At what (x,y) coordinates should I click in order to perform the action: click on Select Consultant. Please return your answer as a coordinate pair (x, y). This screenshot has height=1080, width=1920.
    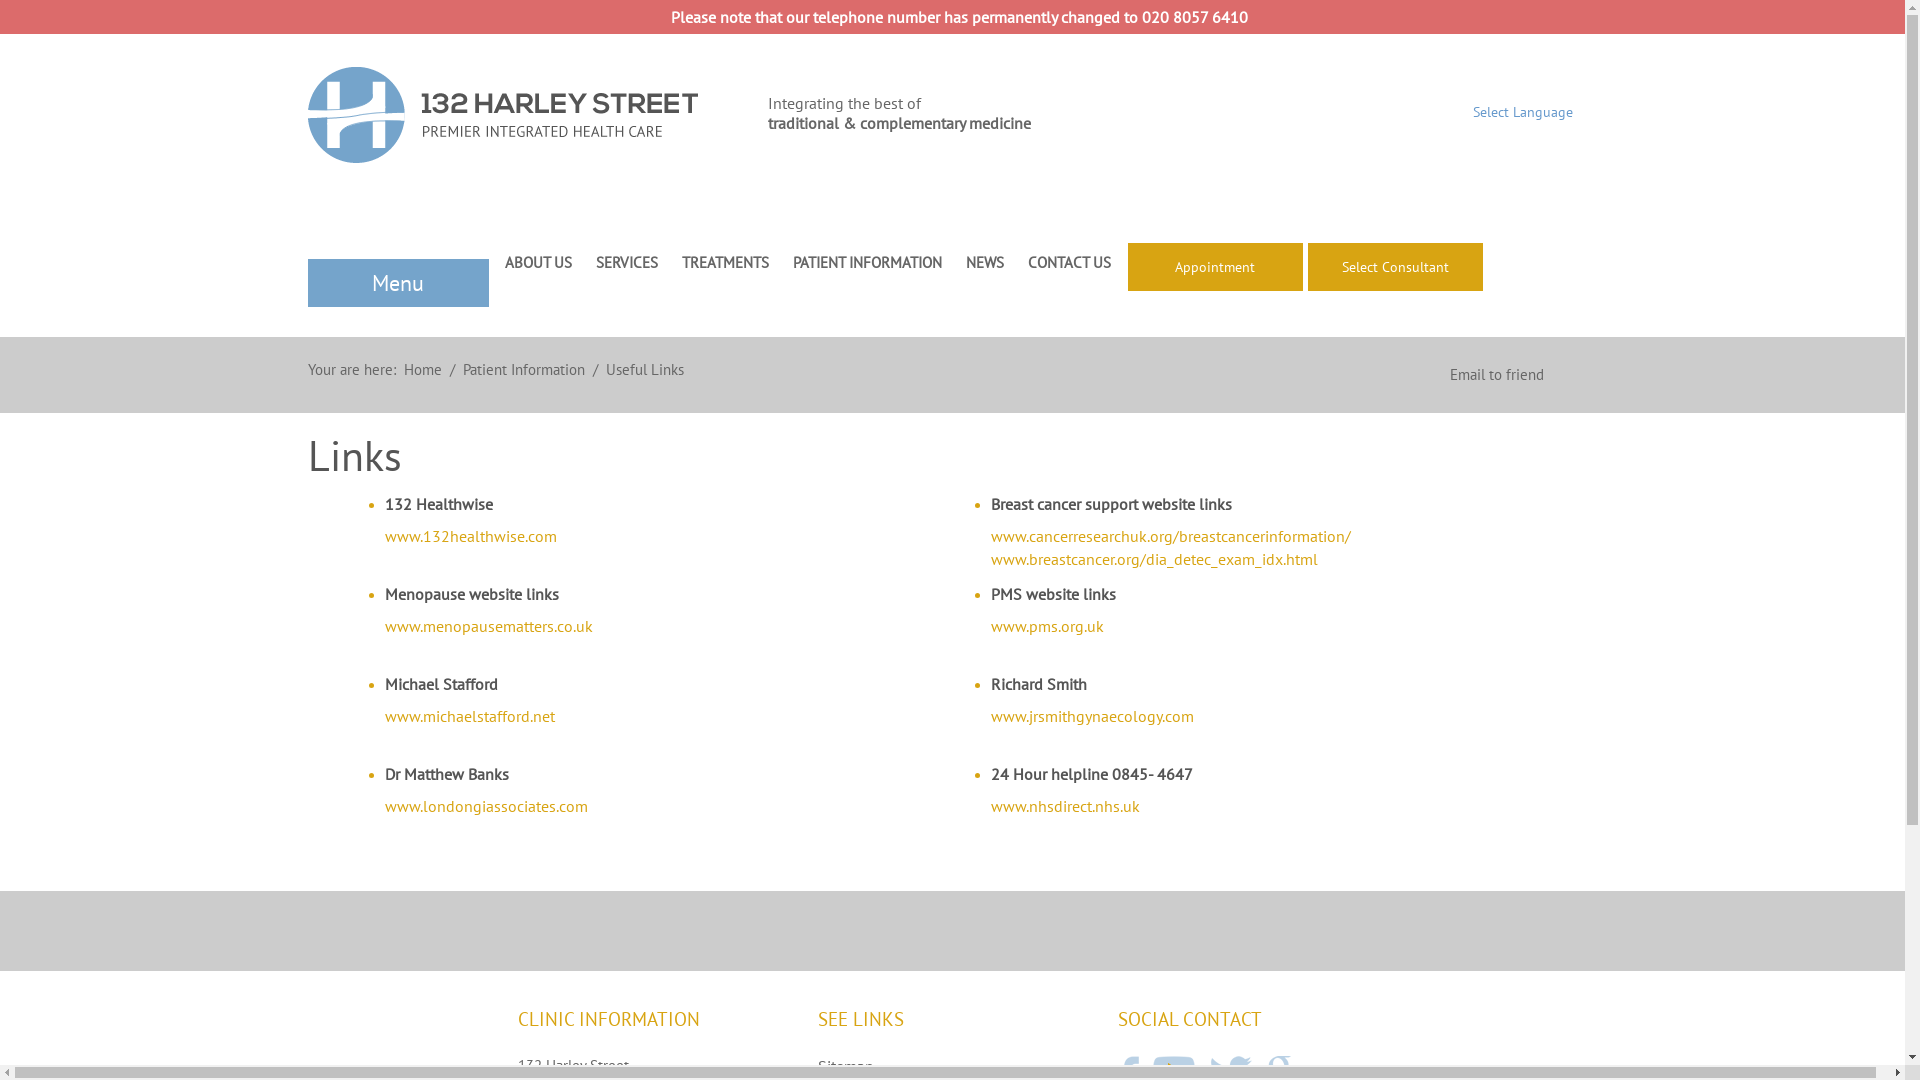
    Looking at the image, I should click on (1396, 267).